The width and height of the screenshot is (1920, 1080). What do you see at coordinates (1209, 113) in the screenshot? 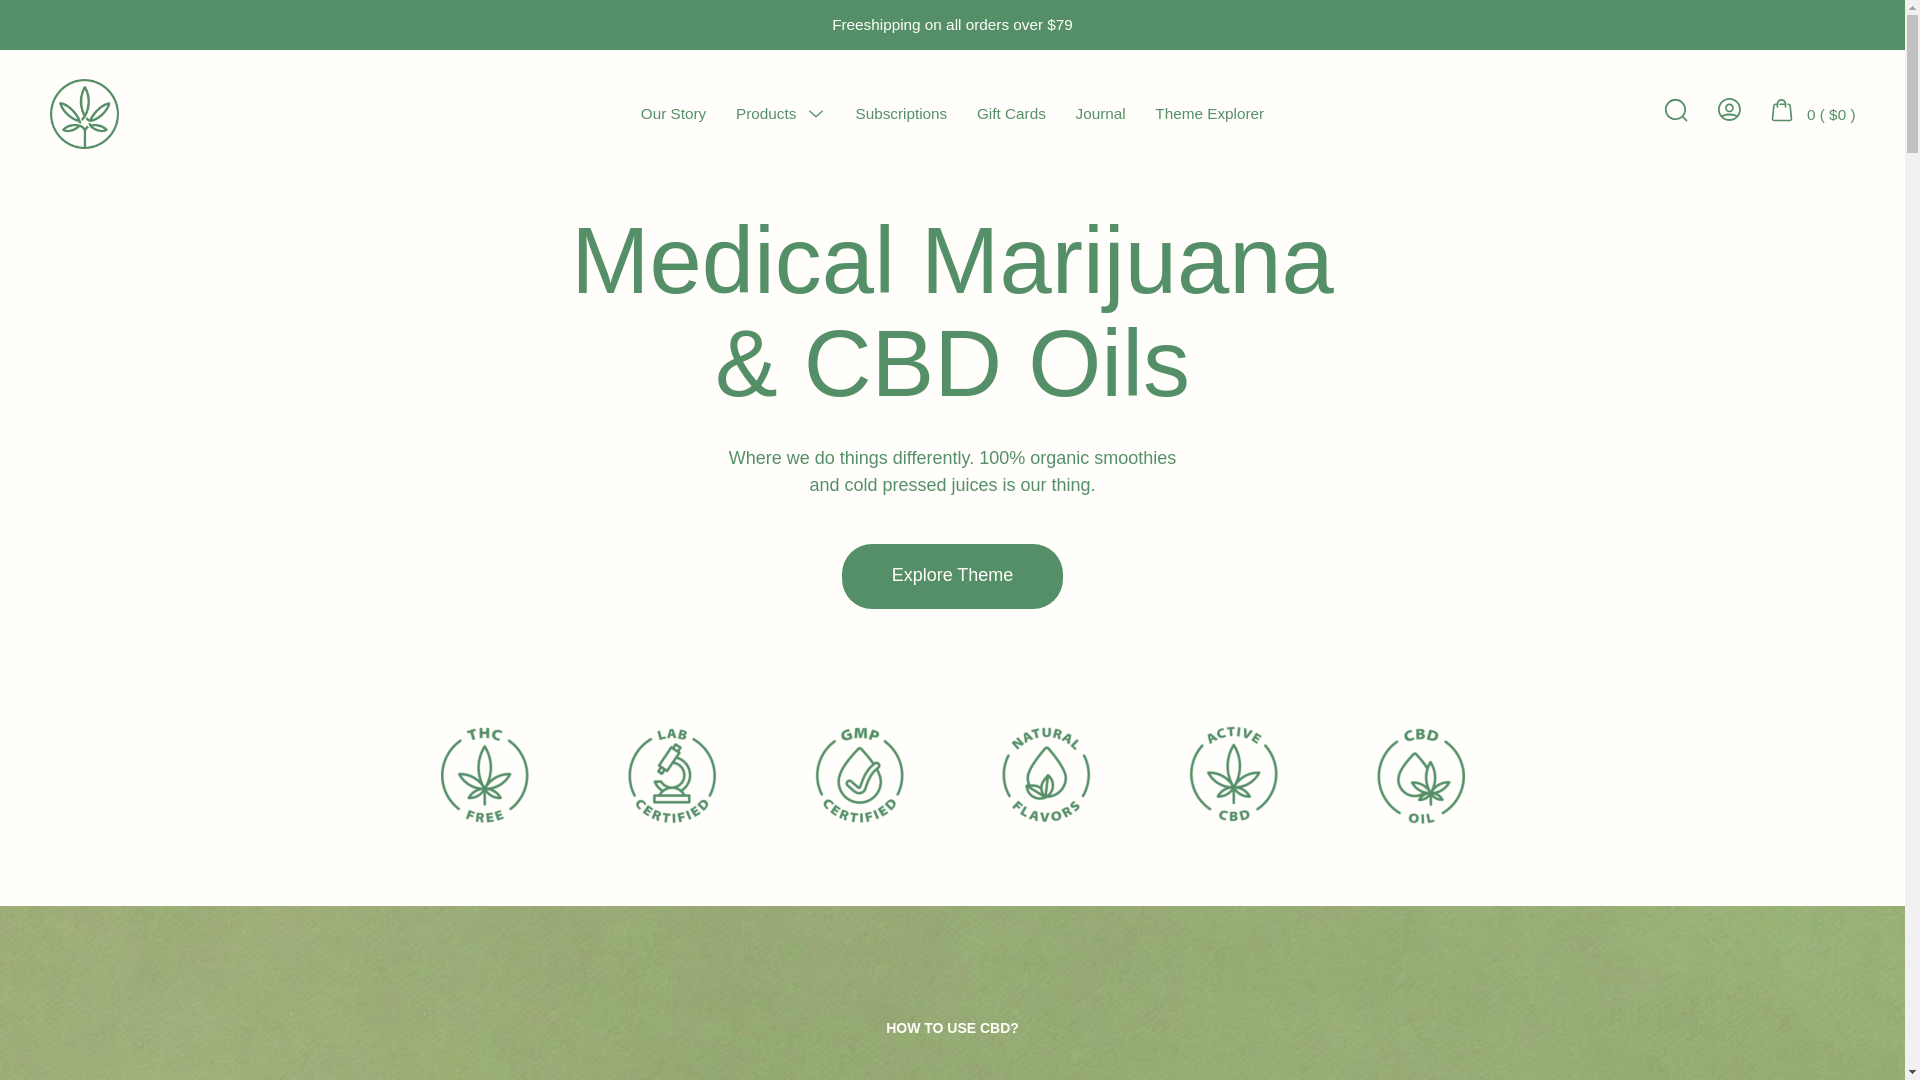
I see `Theme Explorer` at bounding box center [1209, 113].